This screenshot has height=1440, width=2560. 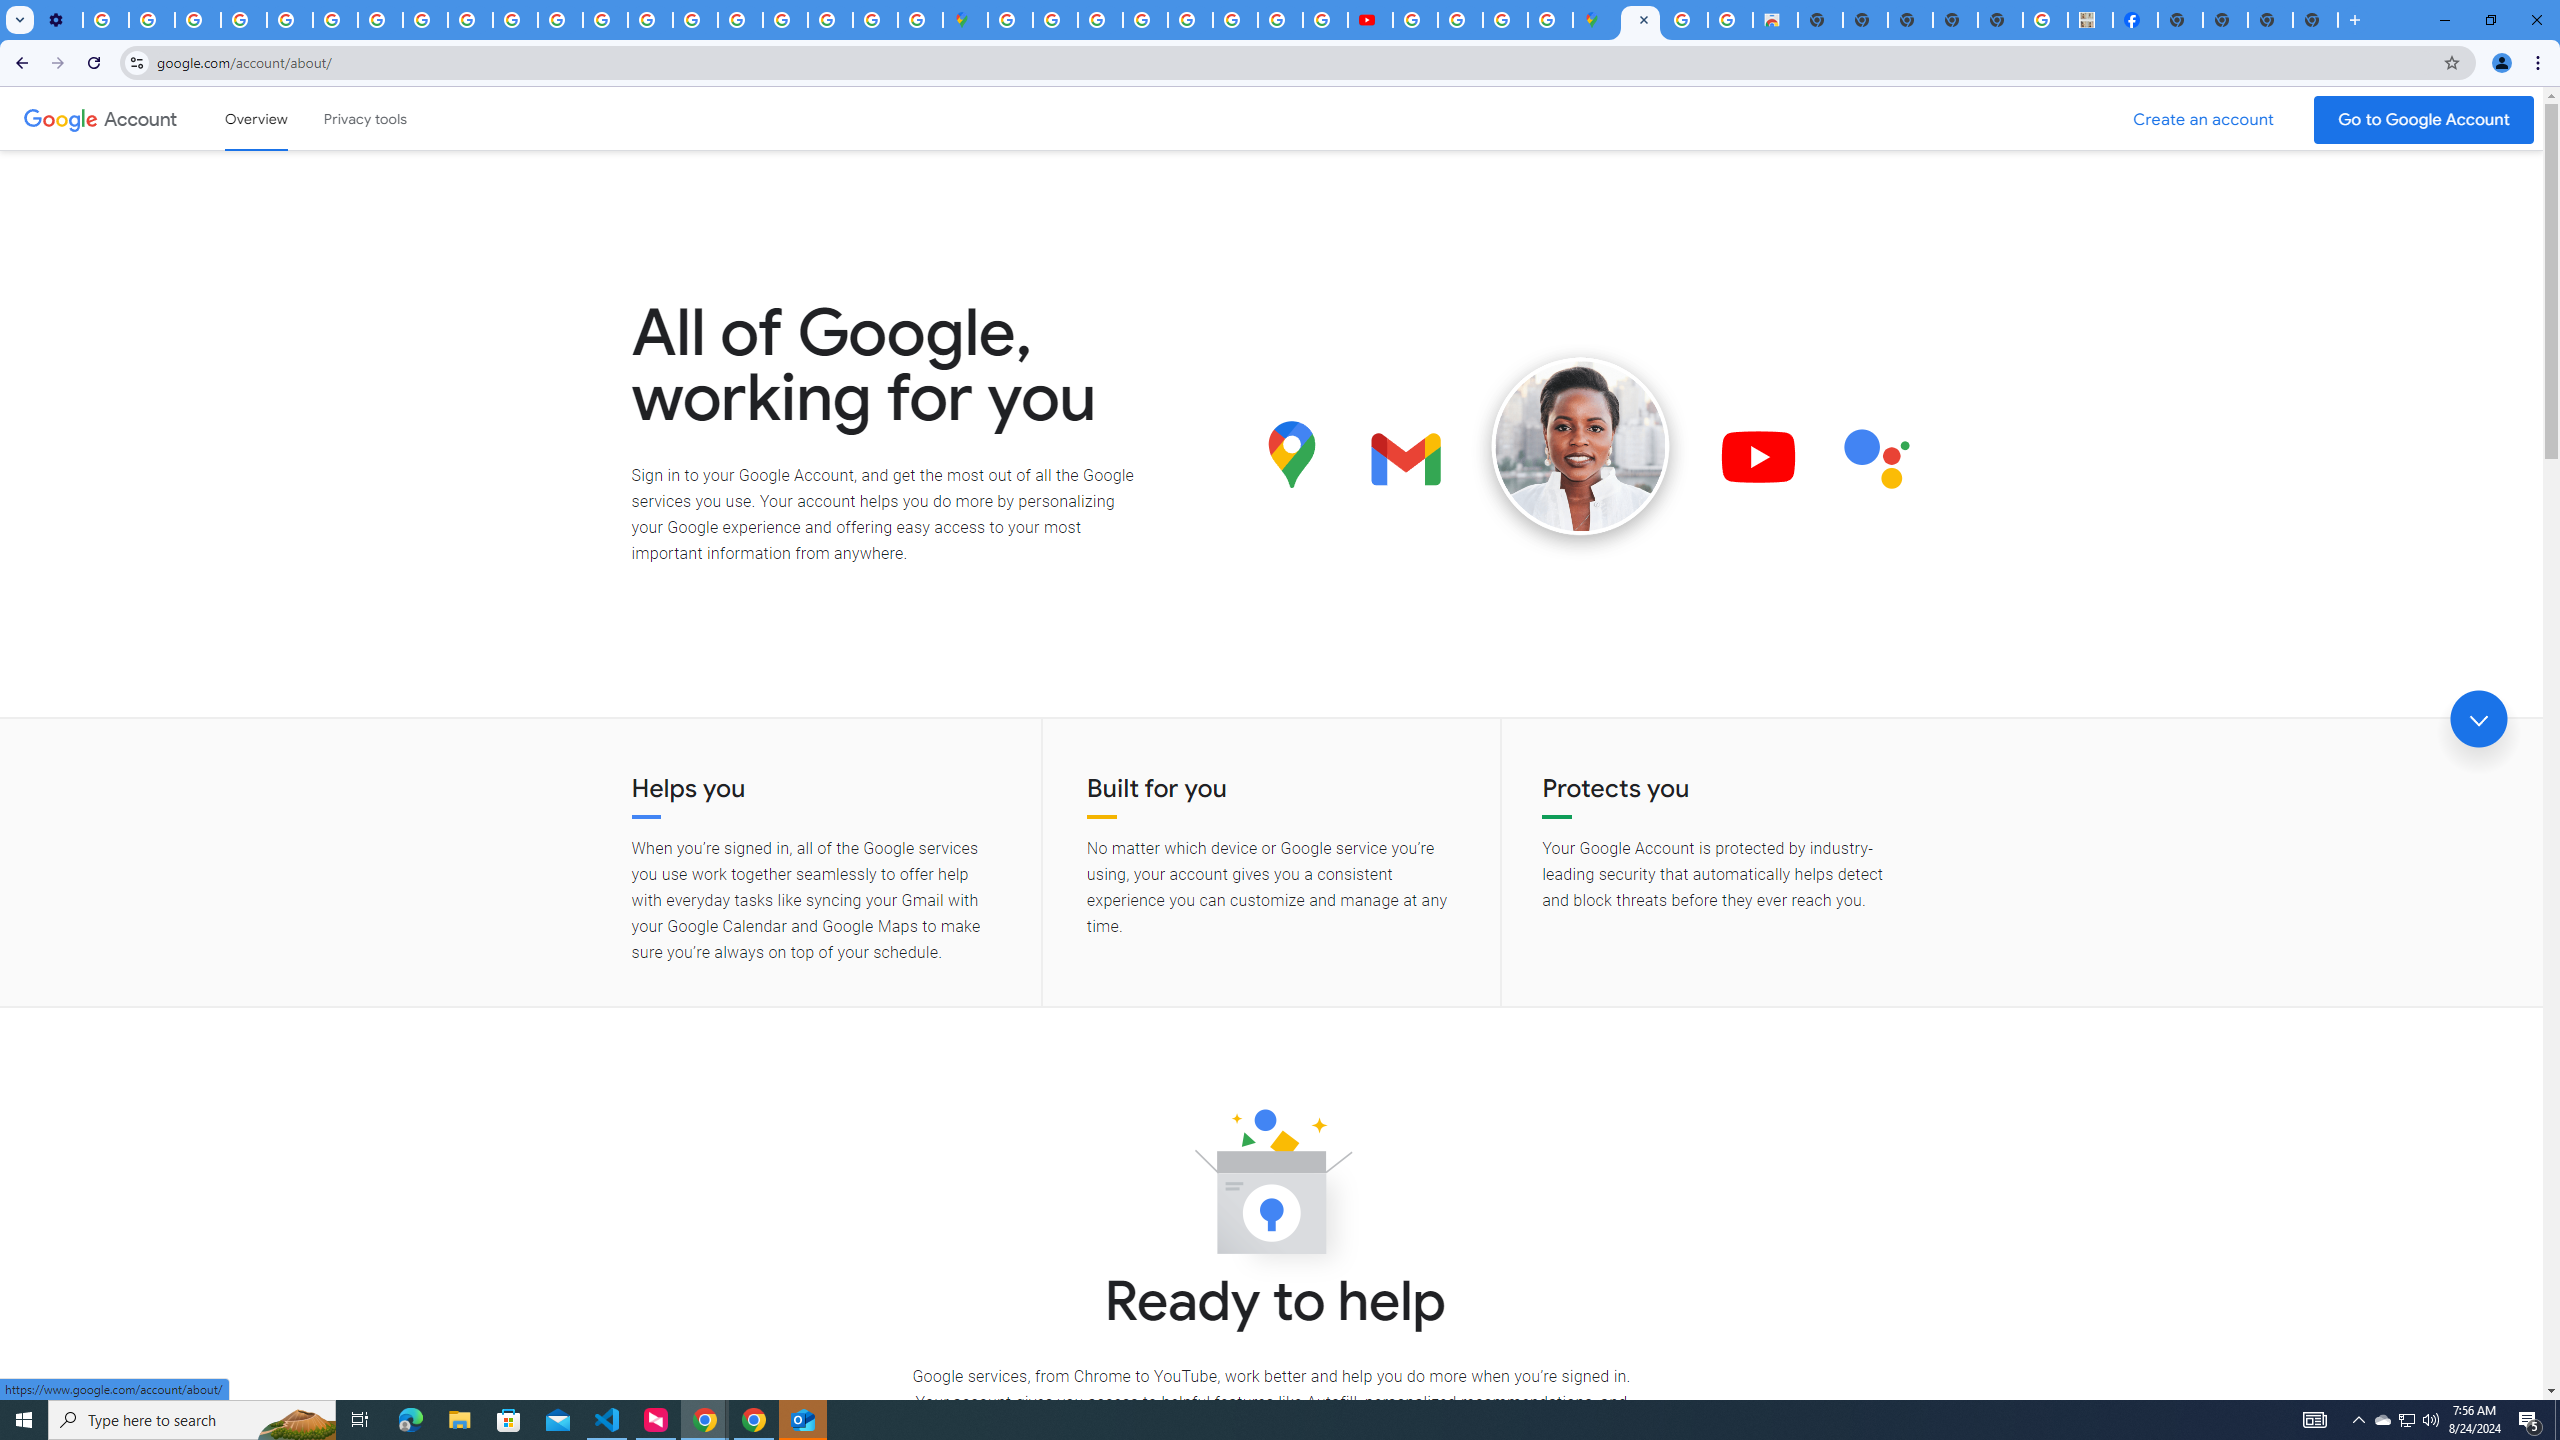 What do you see at coordinates (1235, 20) in the screenshot?
I see `Privacy Help Center - Policies Help` at bounding box center [1235, 20].